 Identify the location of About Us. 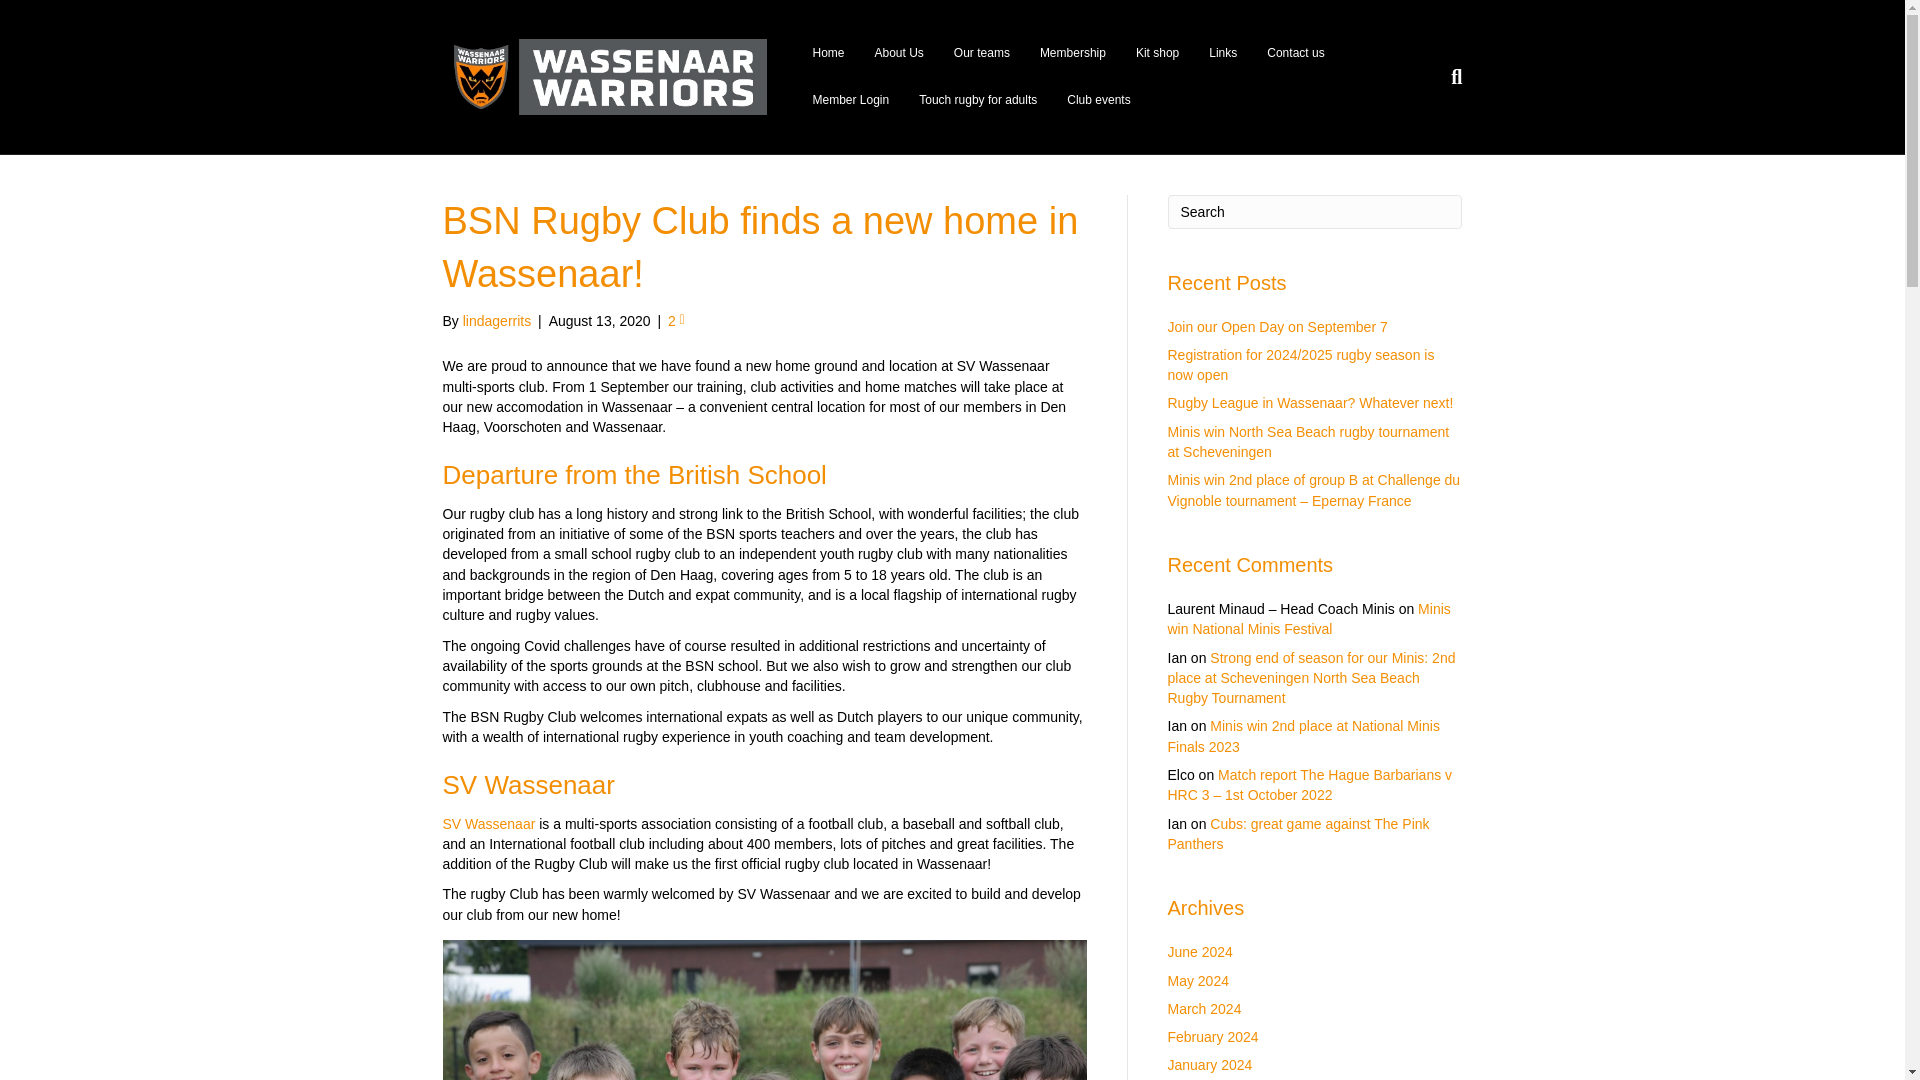
(899, 53).